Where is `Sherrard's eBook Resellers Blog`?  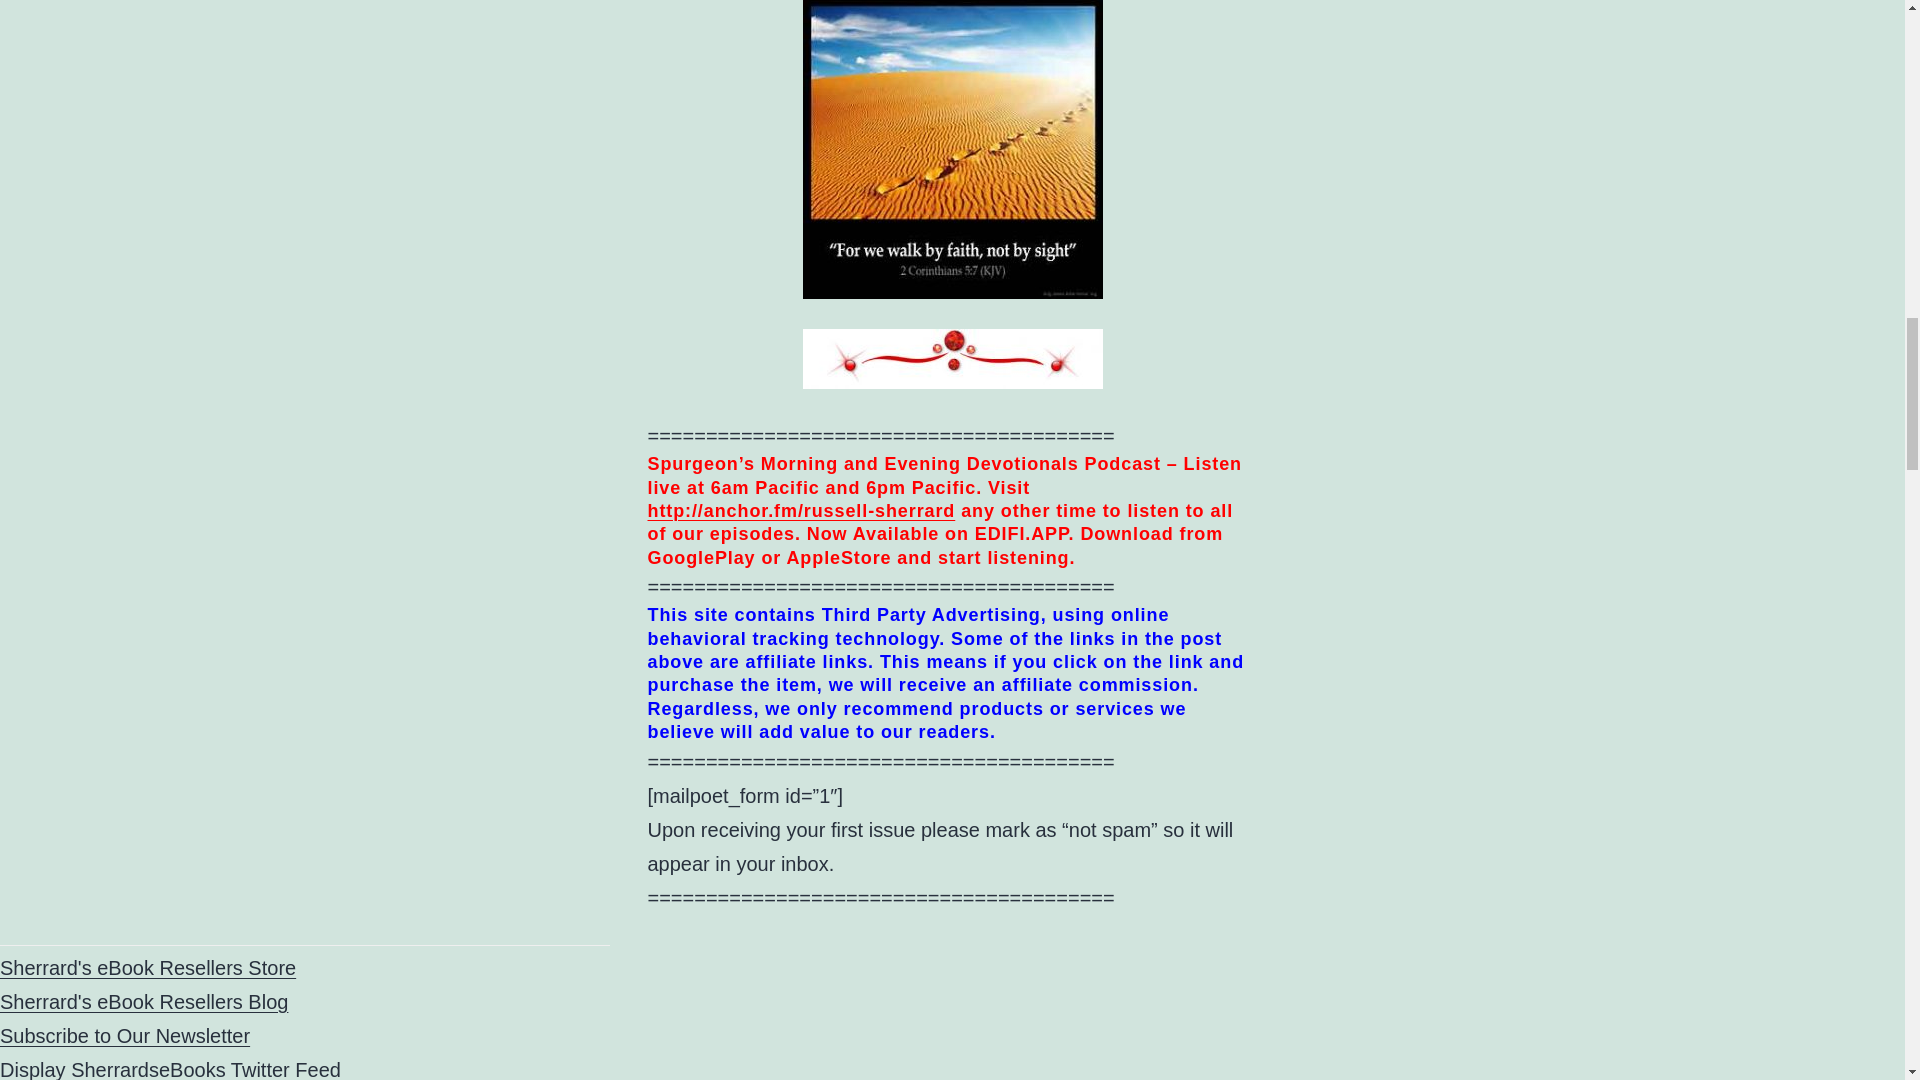
Sherrard's eBook Resellers Blog is located at coordinates (144, 1002).